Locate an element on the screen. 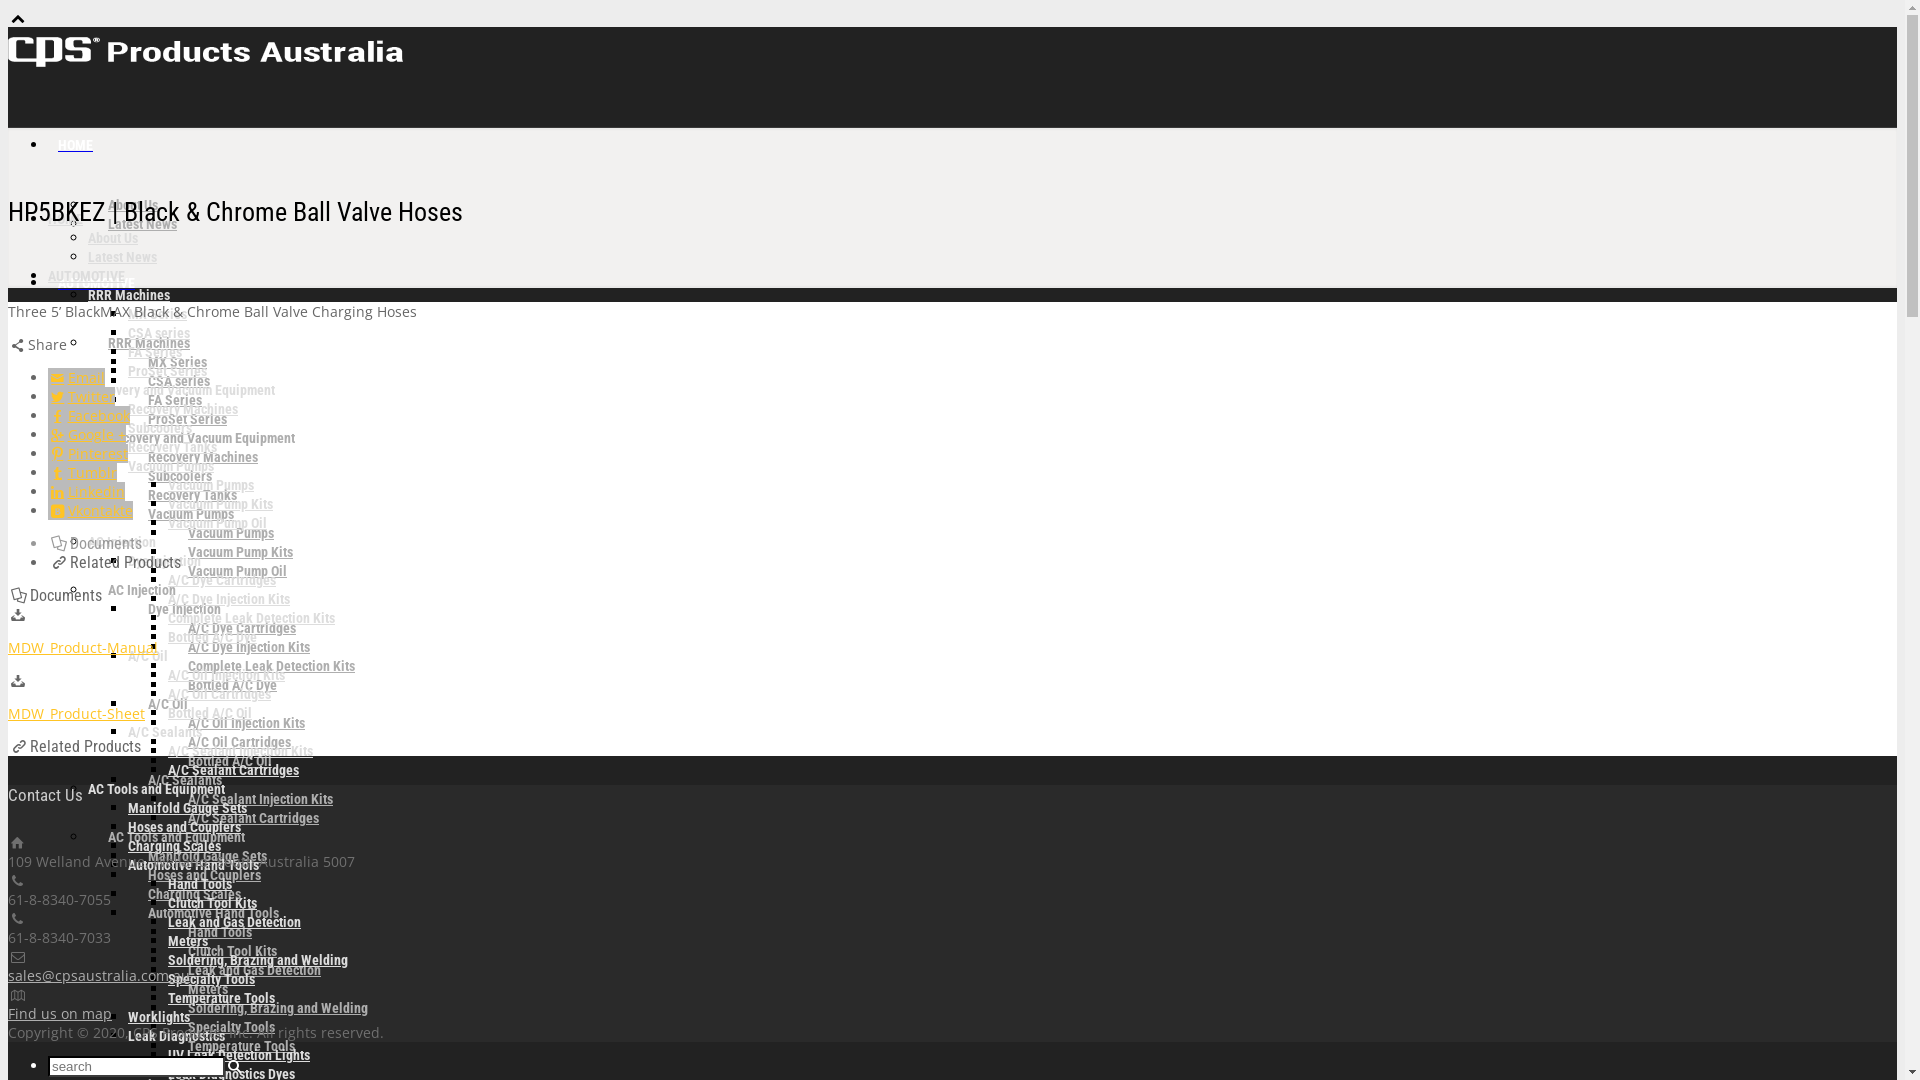 The width and height of the screenshot is (1920, 1080). Clutch Tool Kits is located at coordinates (232, 951).